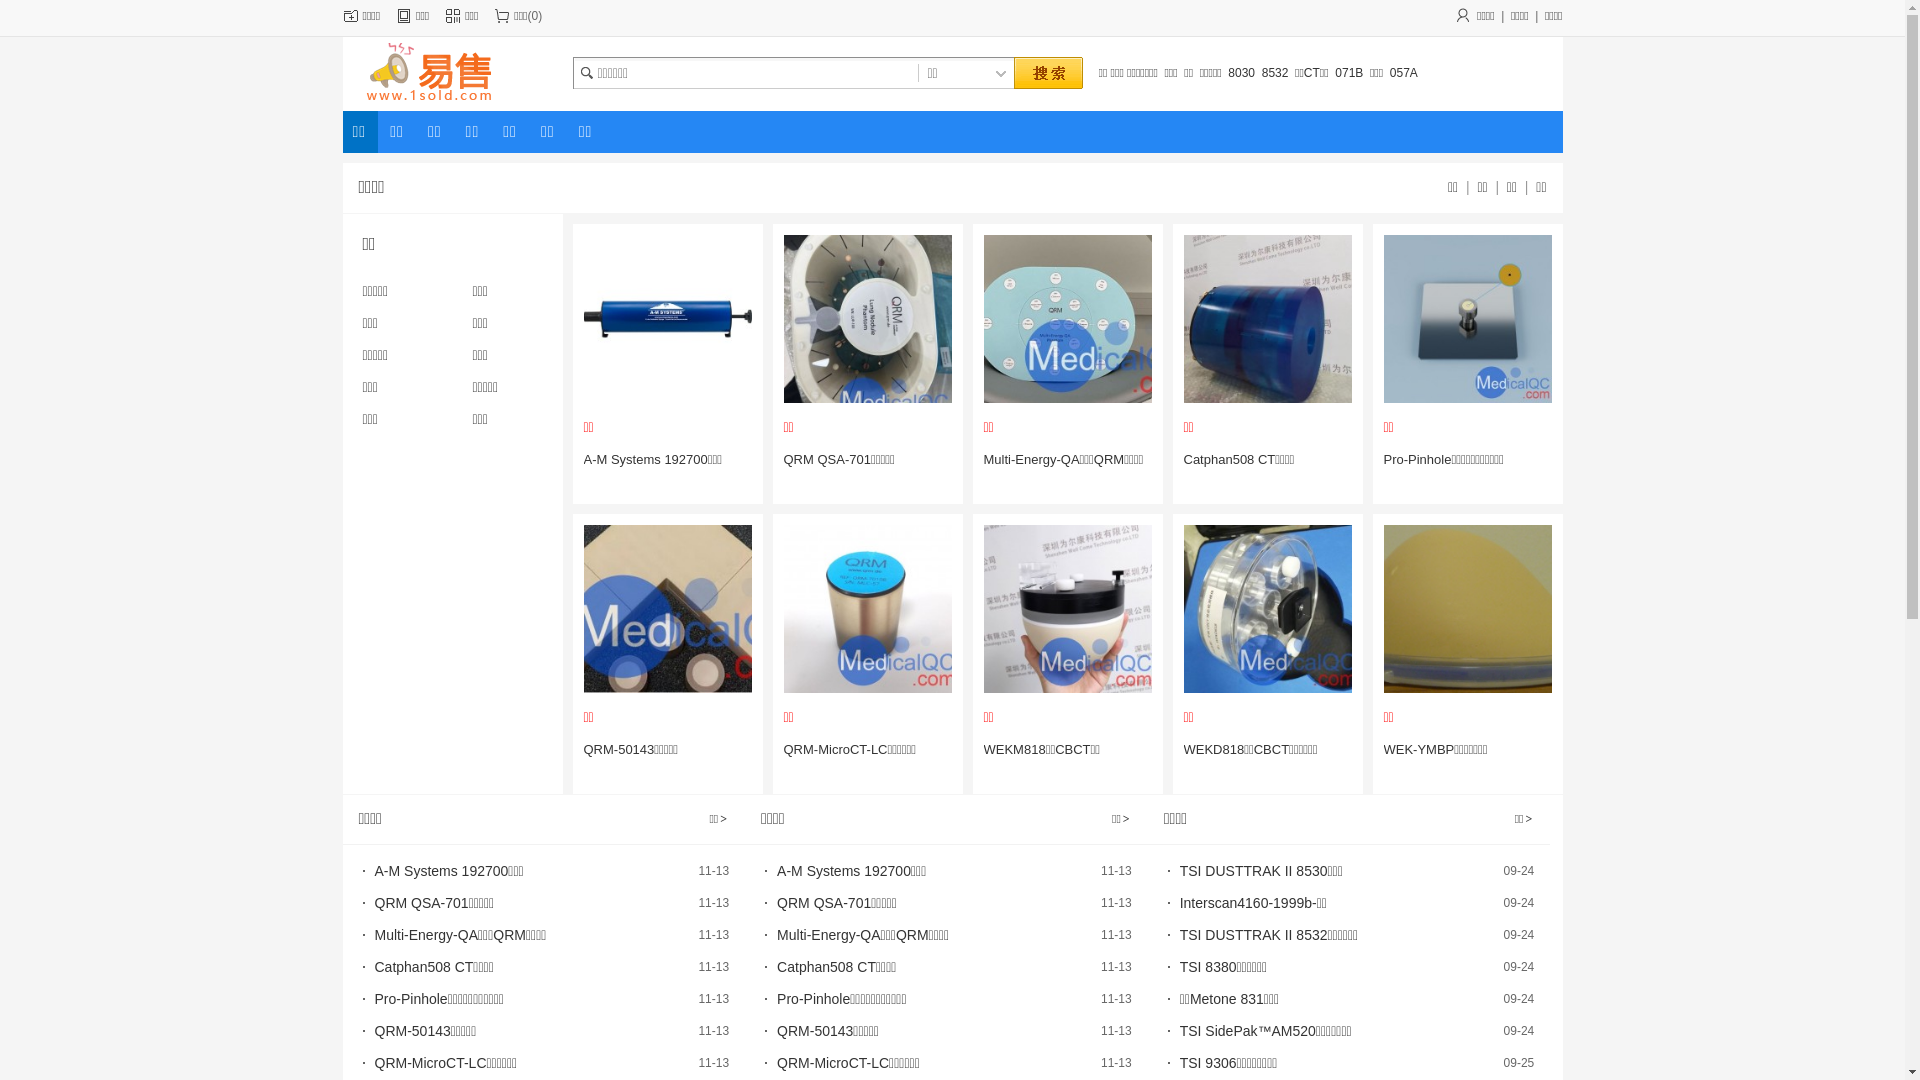 The height and width of the screenshot is (1080, 1920). I want to click on 071B, so click(1349, 73).